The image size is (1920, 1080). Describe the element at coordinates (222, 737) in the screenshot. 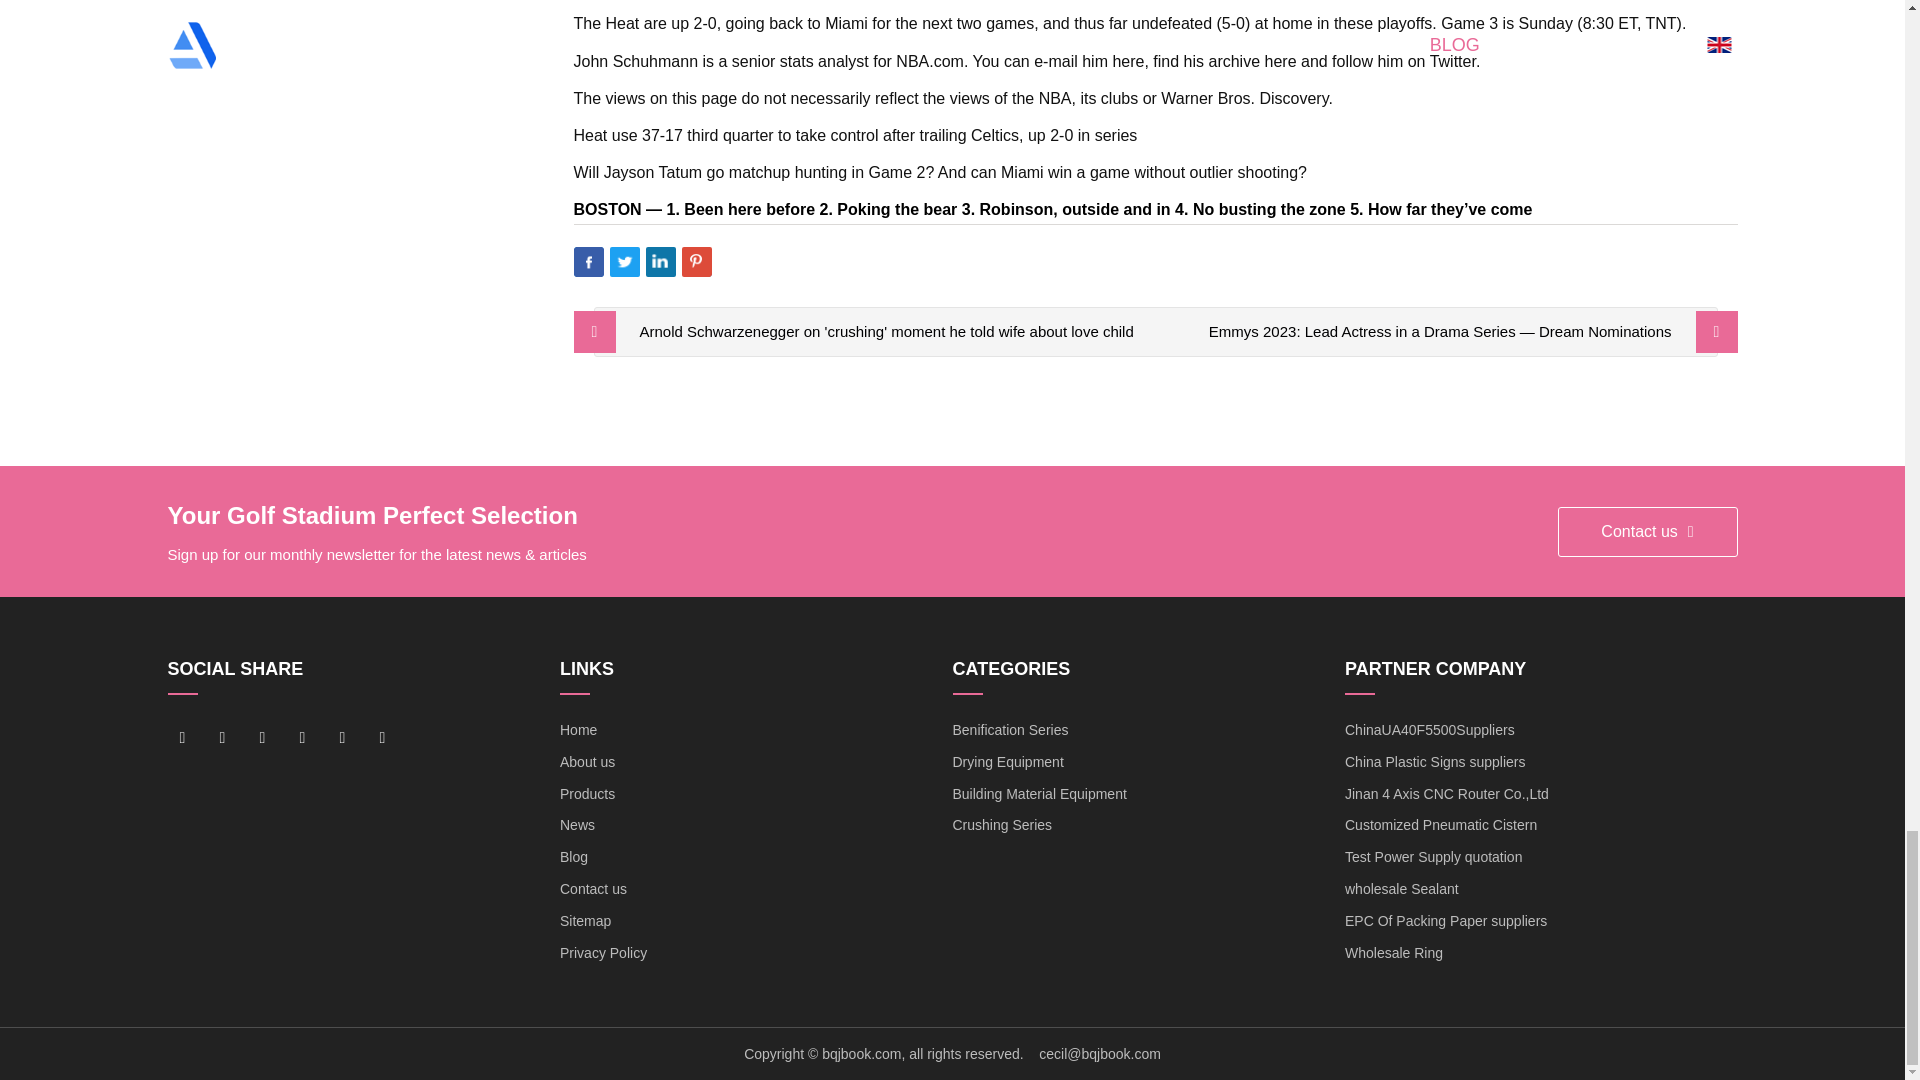

I see `linkedin` at that location.